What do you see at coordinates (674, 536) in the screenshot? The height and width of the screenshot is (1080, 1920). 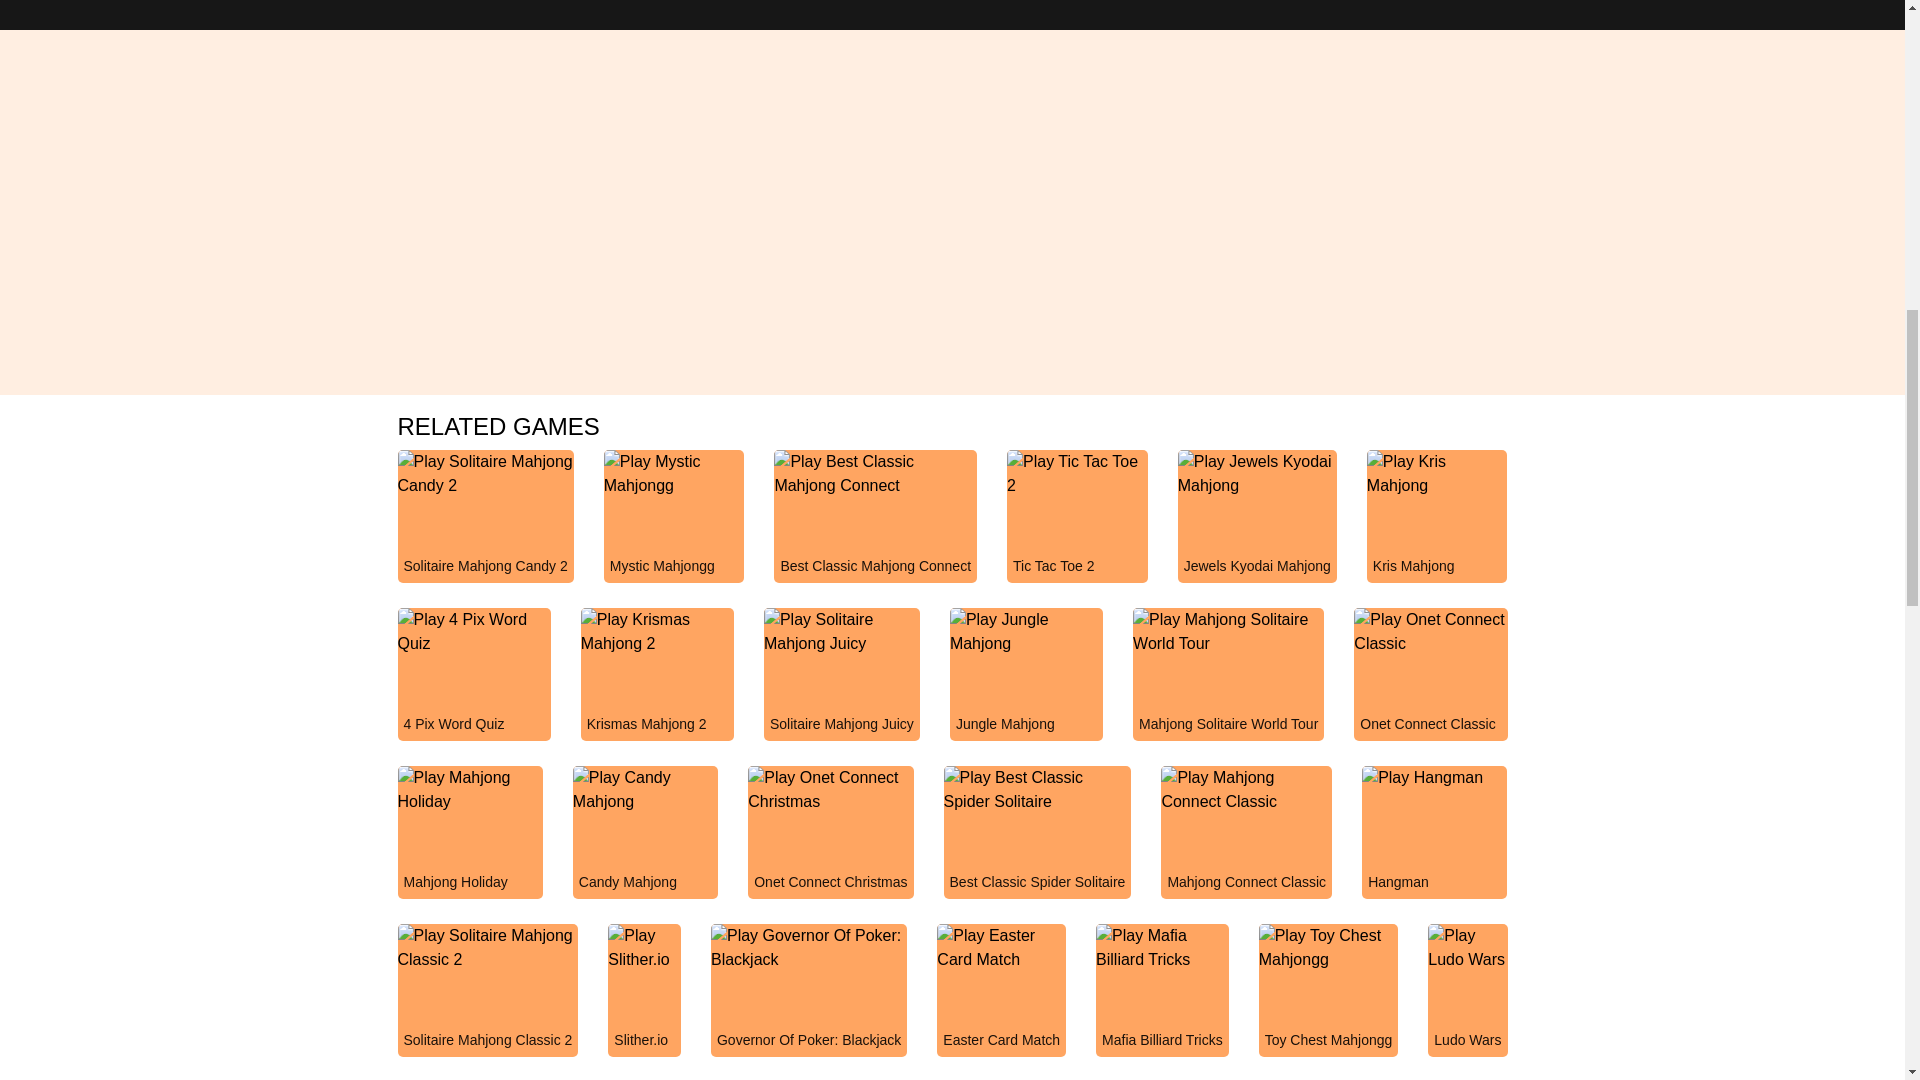 I see `Mystic Mahjongg` at bounding box center [674, 536].